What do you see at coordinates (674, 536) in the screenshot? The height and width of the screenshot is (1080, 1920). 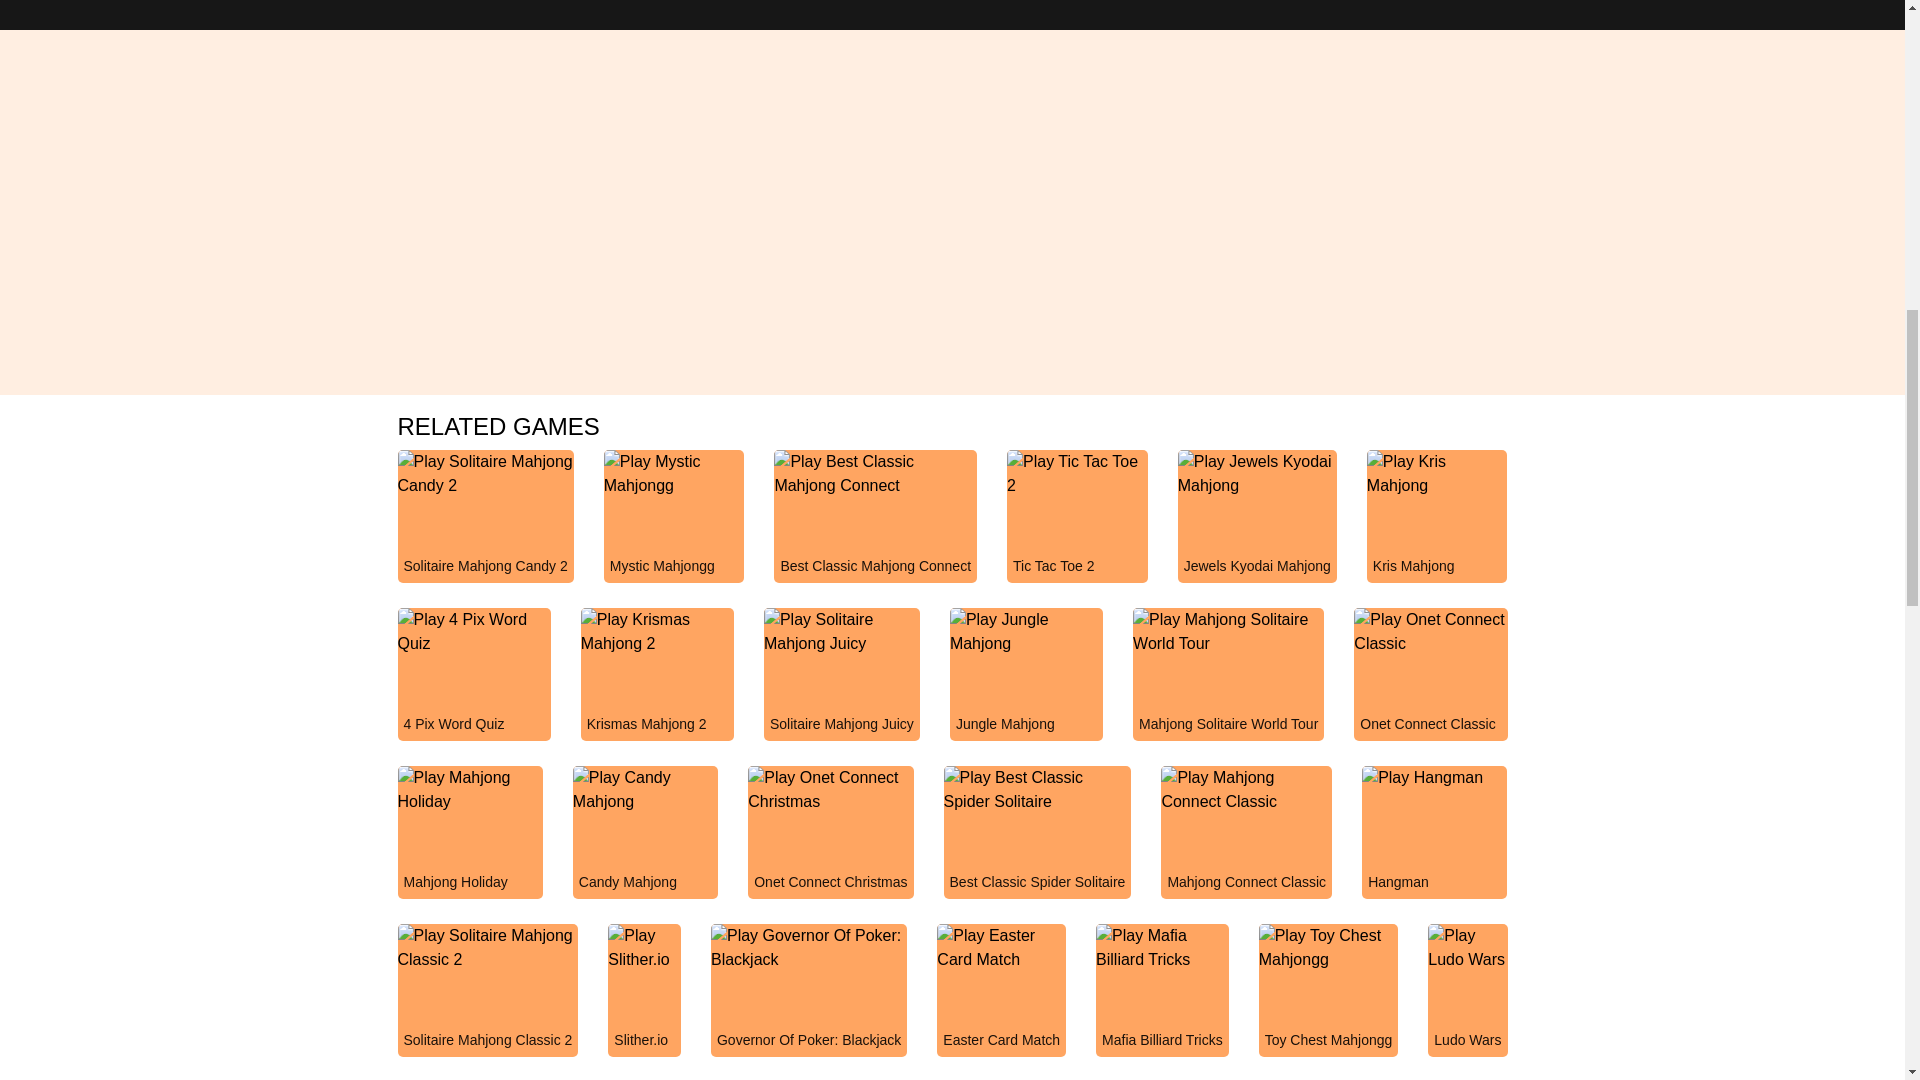 I see `Mystic Mahjongg` at bounding box center [674, 536].